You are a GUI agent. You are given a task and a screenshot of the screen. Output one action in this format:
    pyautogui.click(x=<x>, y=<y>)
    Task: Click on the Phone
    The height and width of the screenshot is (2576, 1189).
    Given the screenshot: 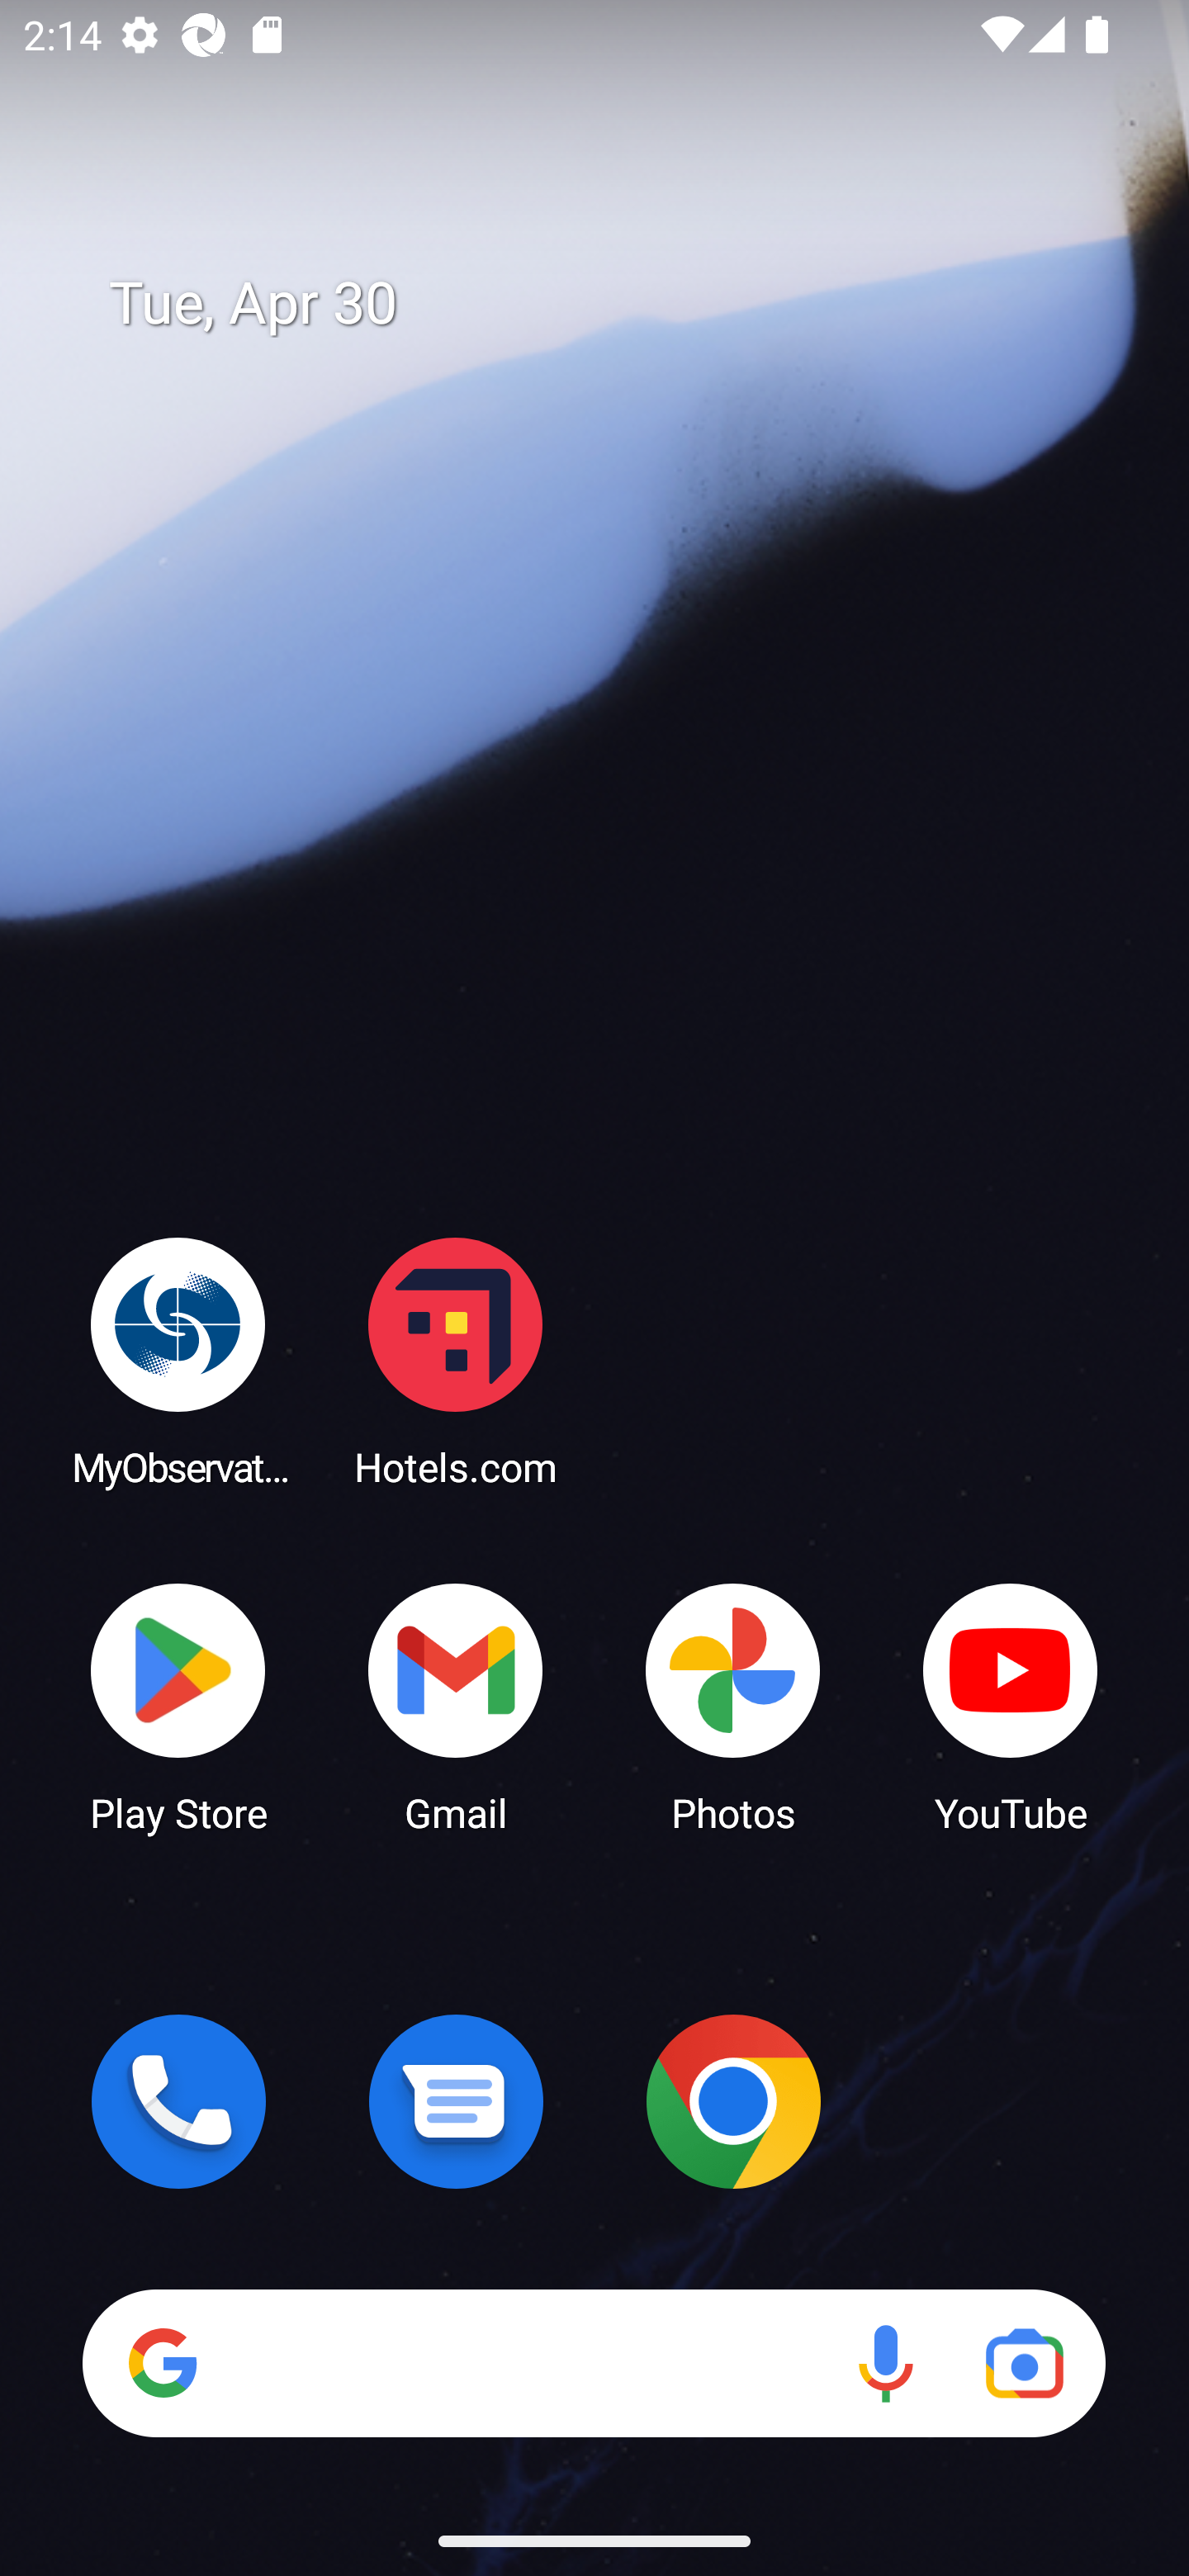 What is the action you would take?
    pyautogui.click(x=178, y=2101)
    